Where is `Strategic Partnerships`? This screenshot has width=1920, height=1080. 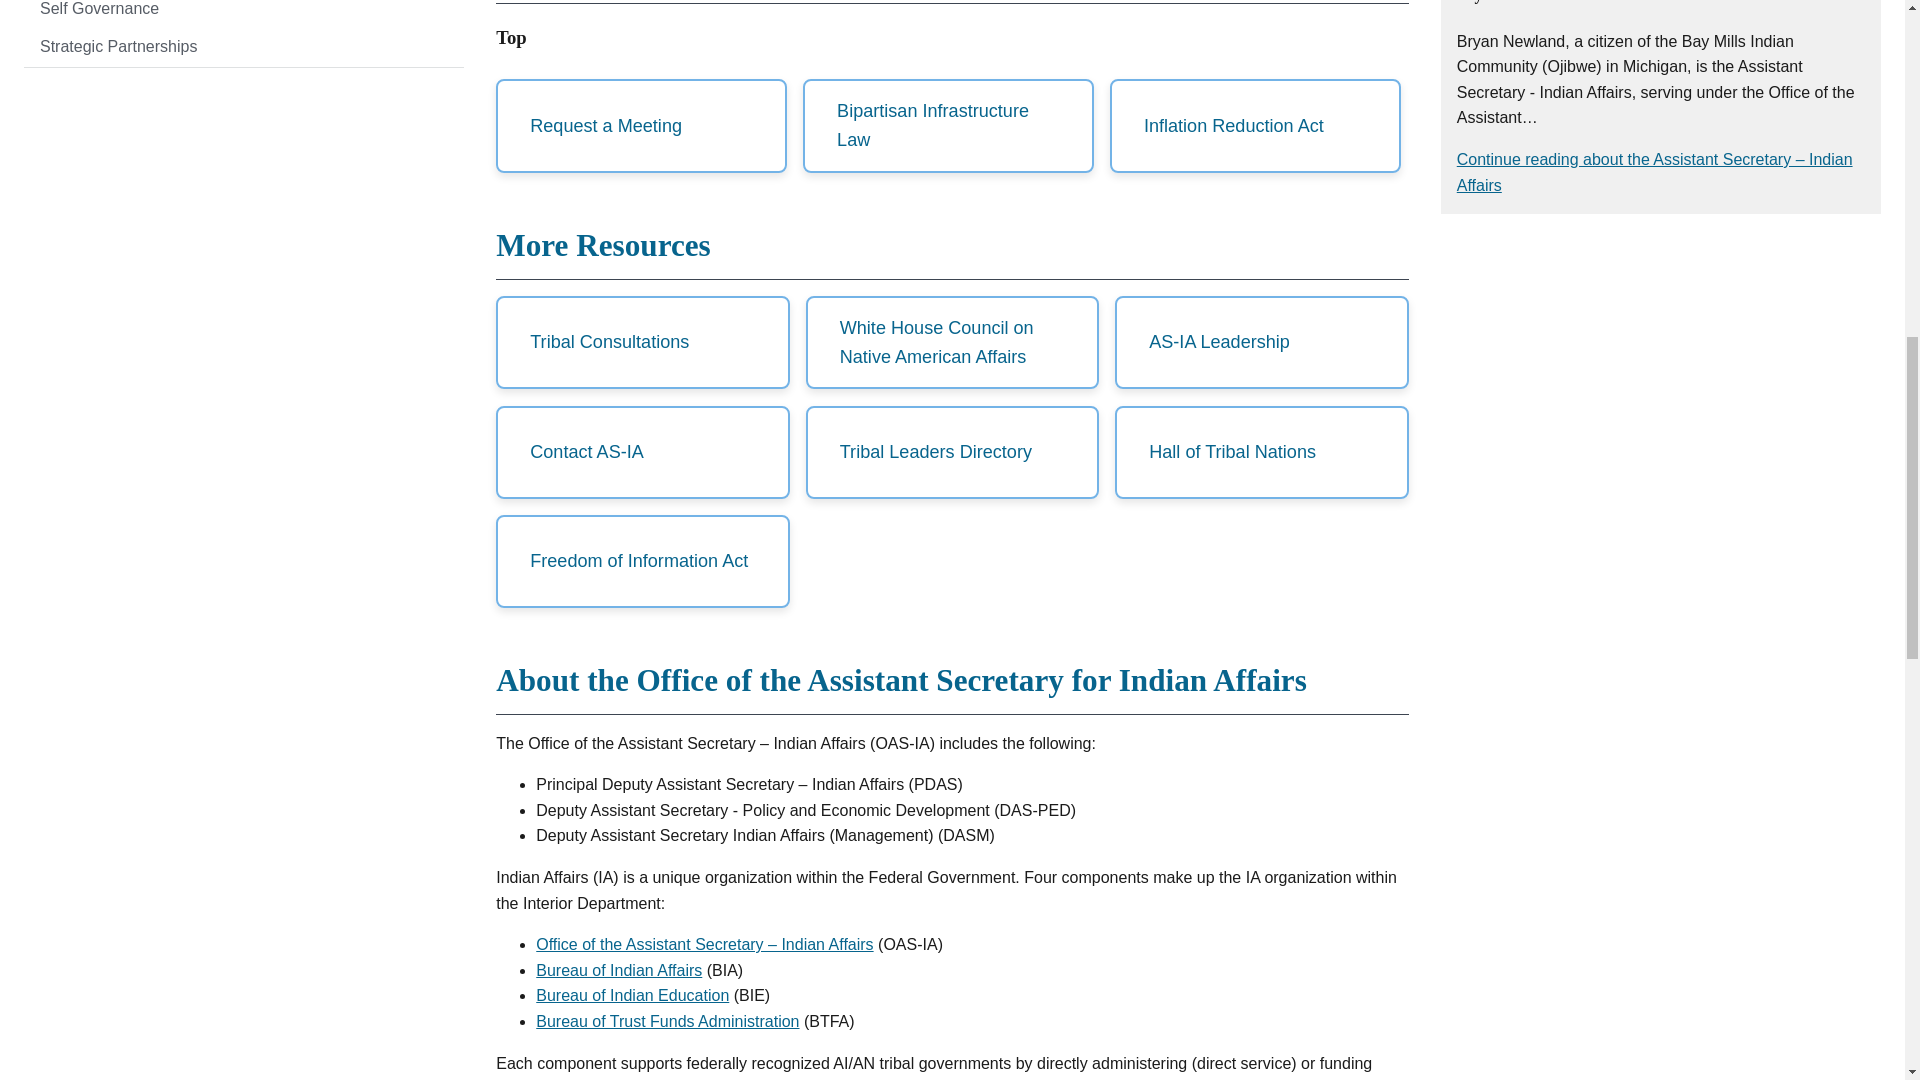
Strategic Partnerships is located at coordinates (244, 46).